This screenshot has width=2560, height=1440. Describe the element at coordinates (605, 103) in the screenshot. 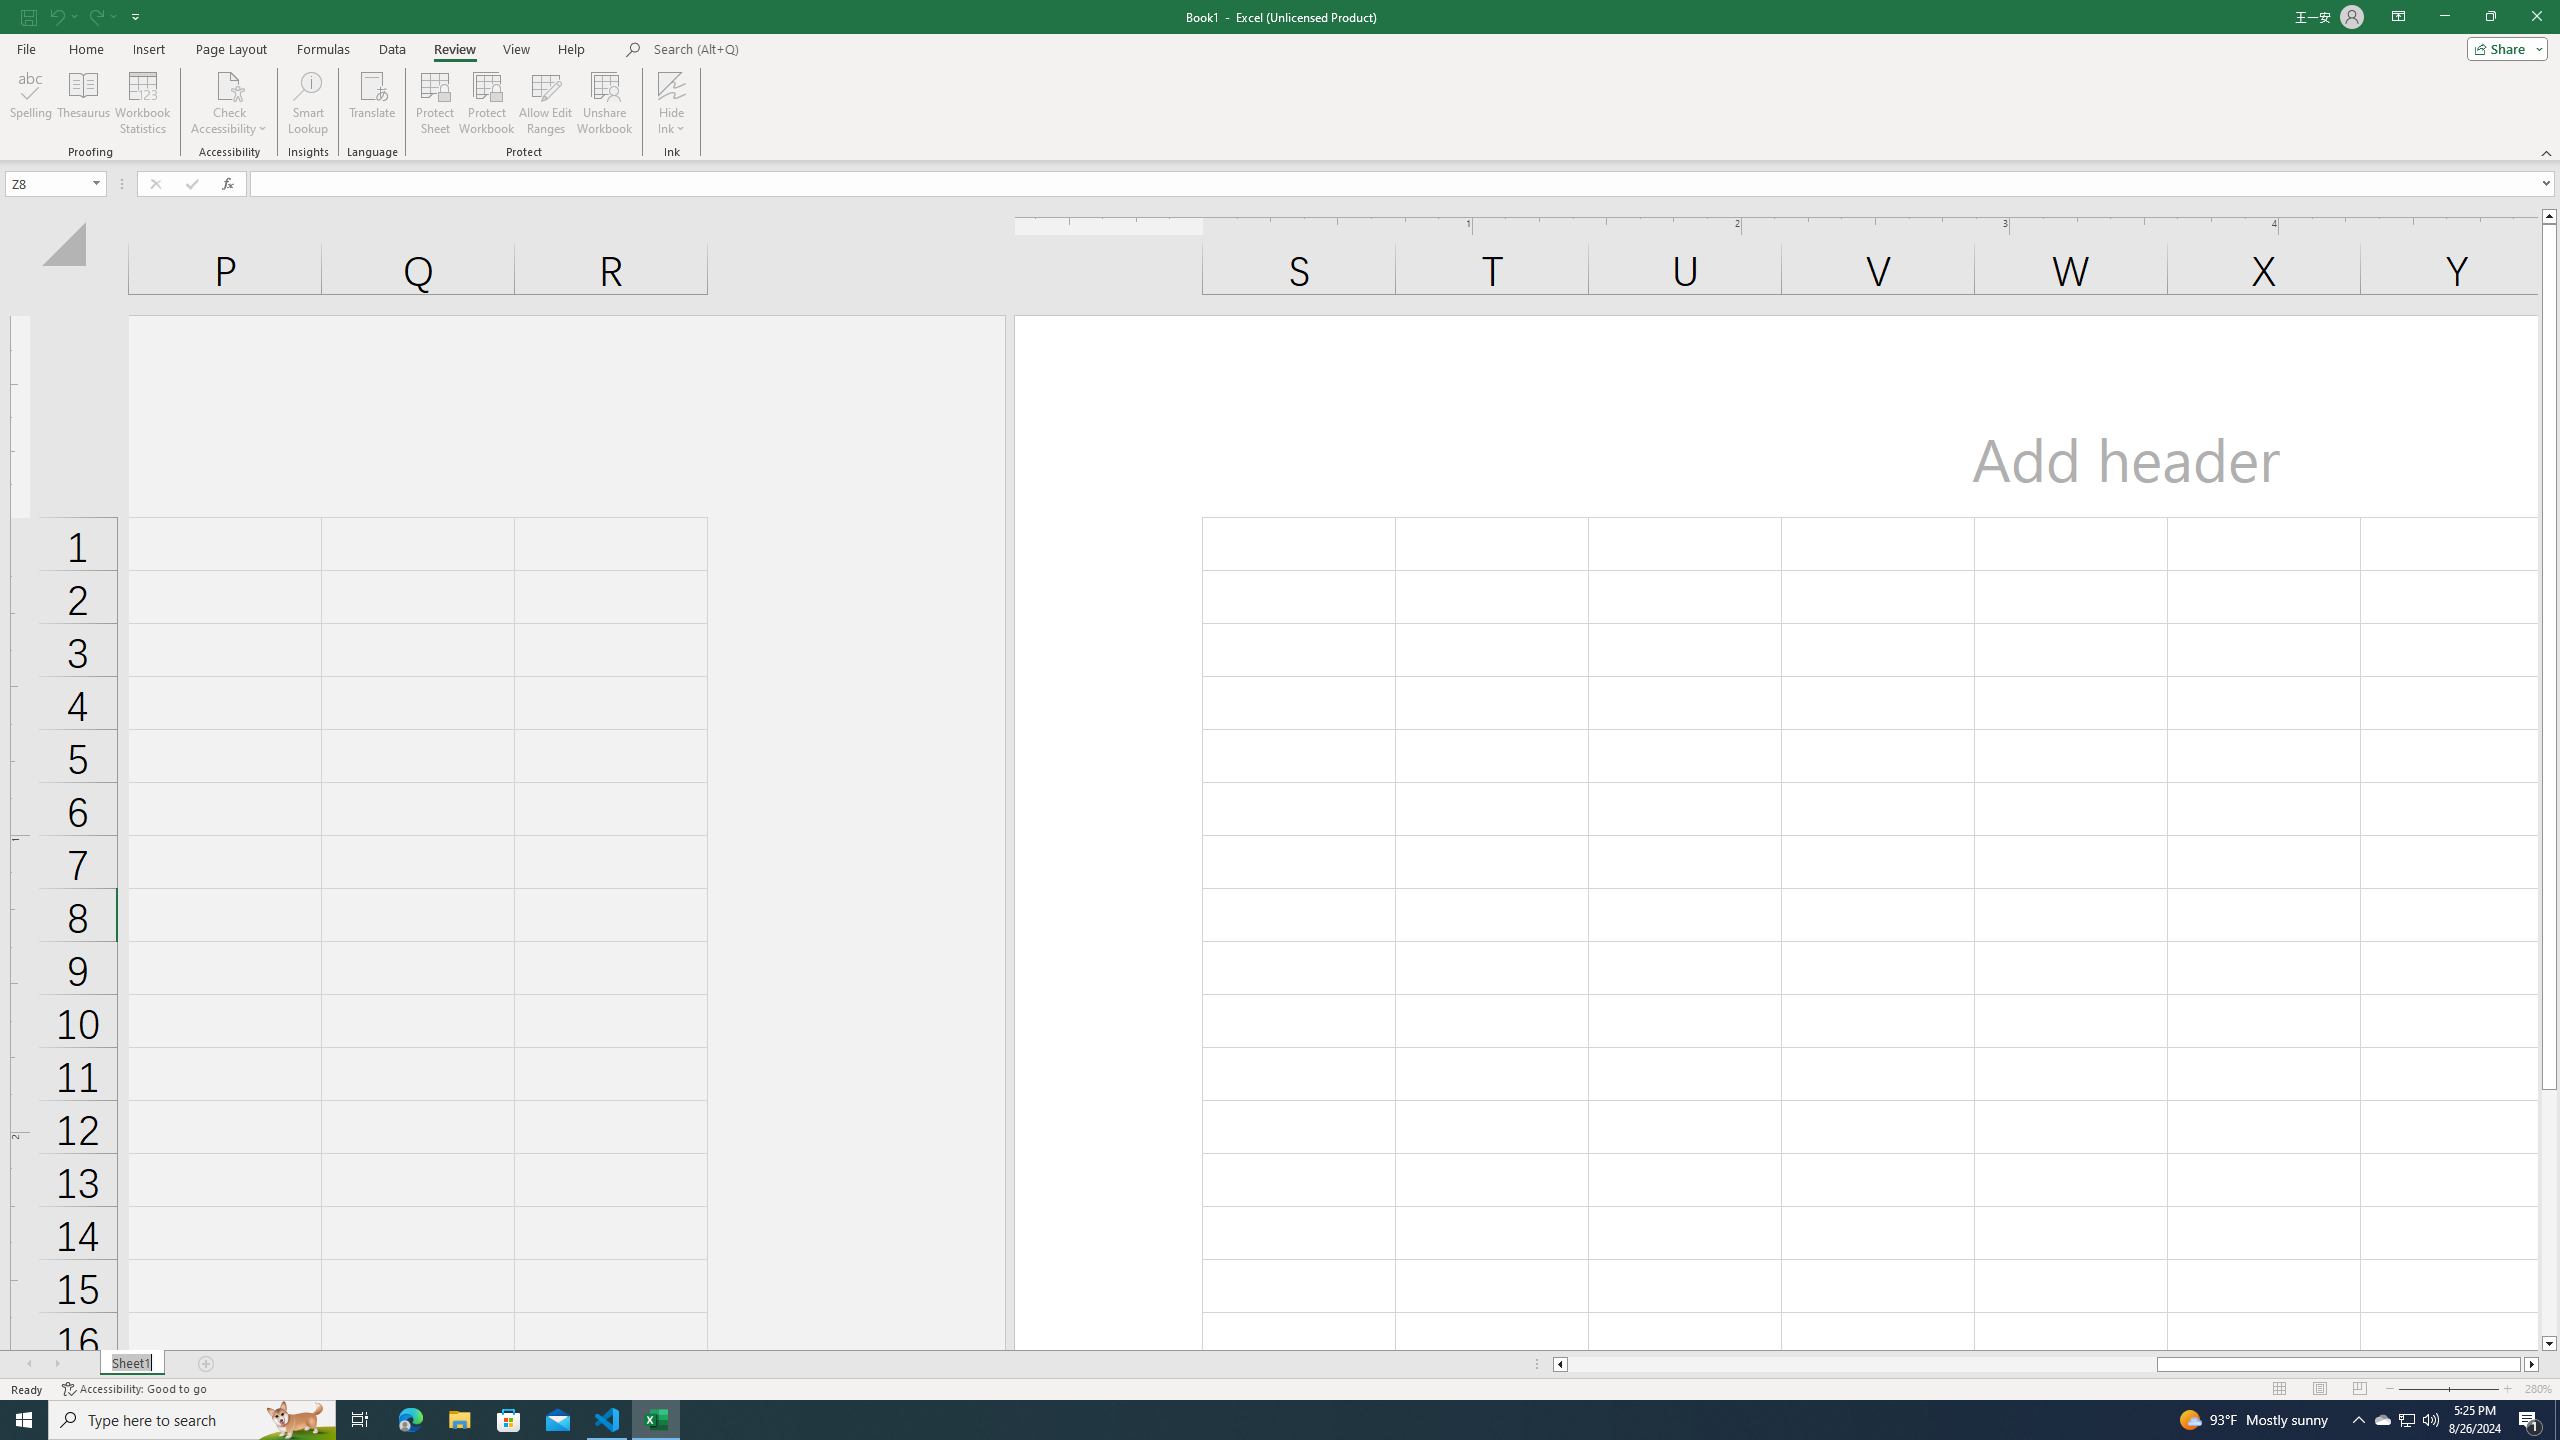

I see `Unshare Workbook` at that location.